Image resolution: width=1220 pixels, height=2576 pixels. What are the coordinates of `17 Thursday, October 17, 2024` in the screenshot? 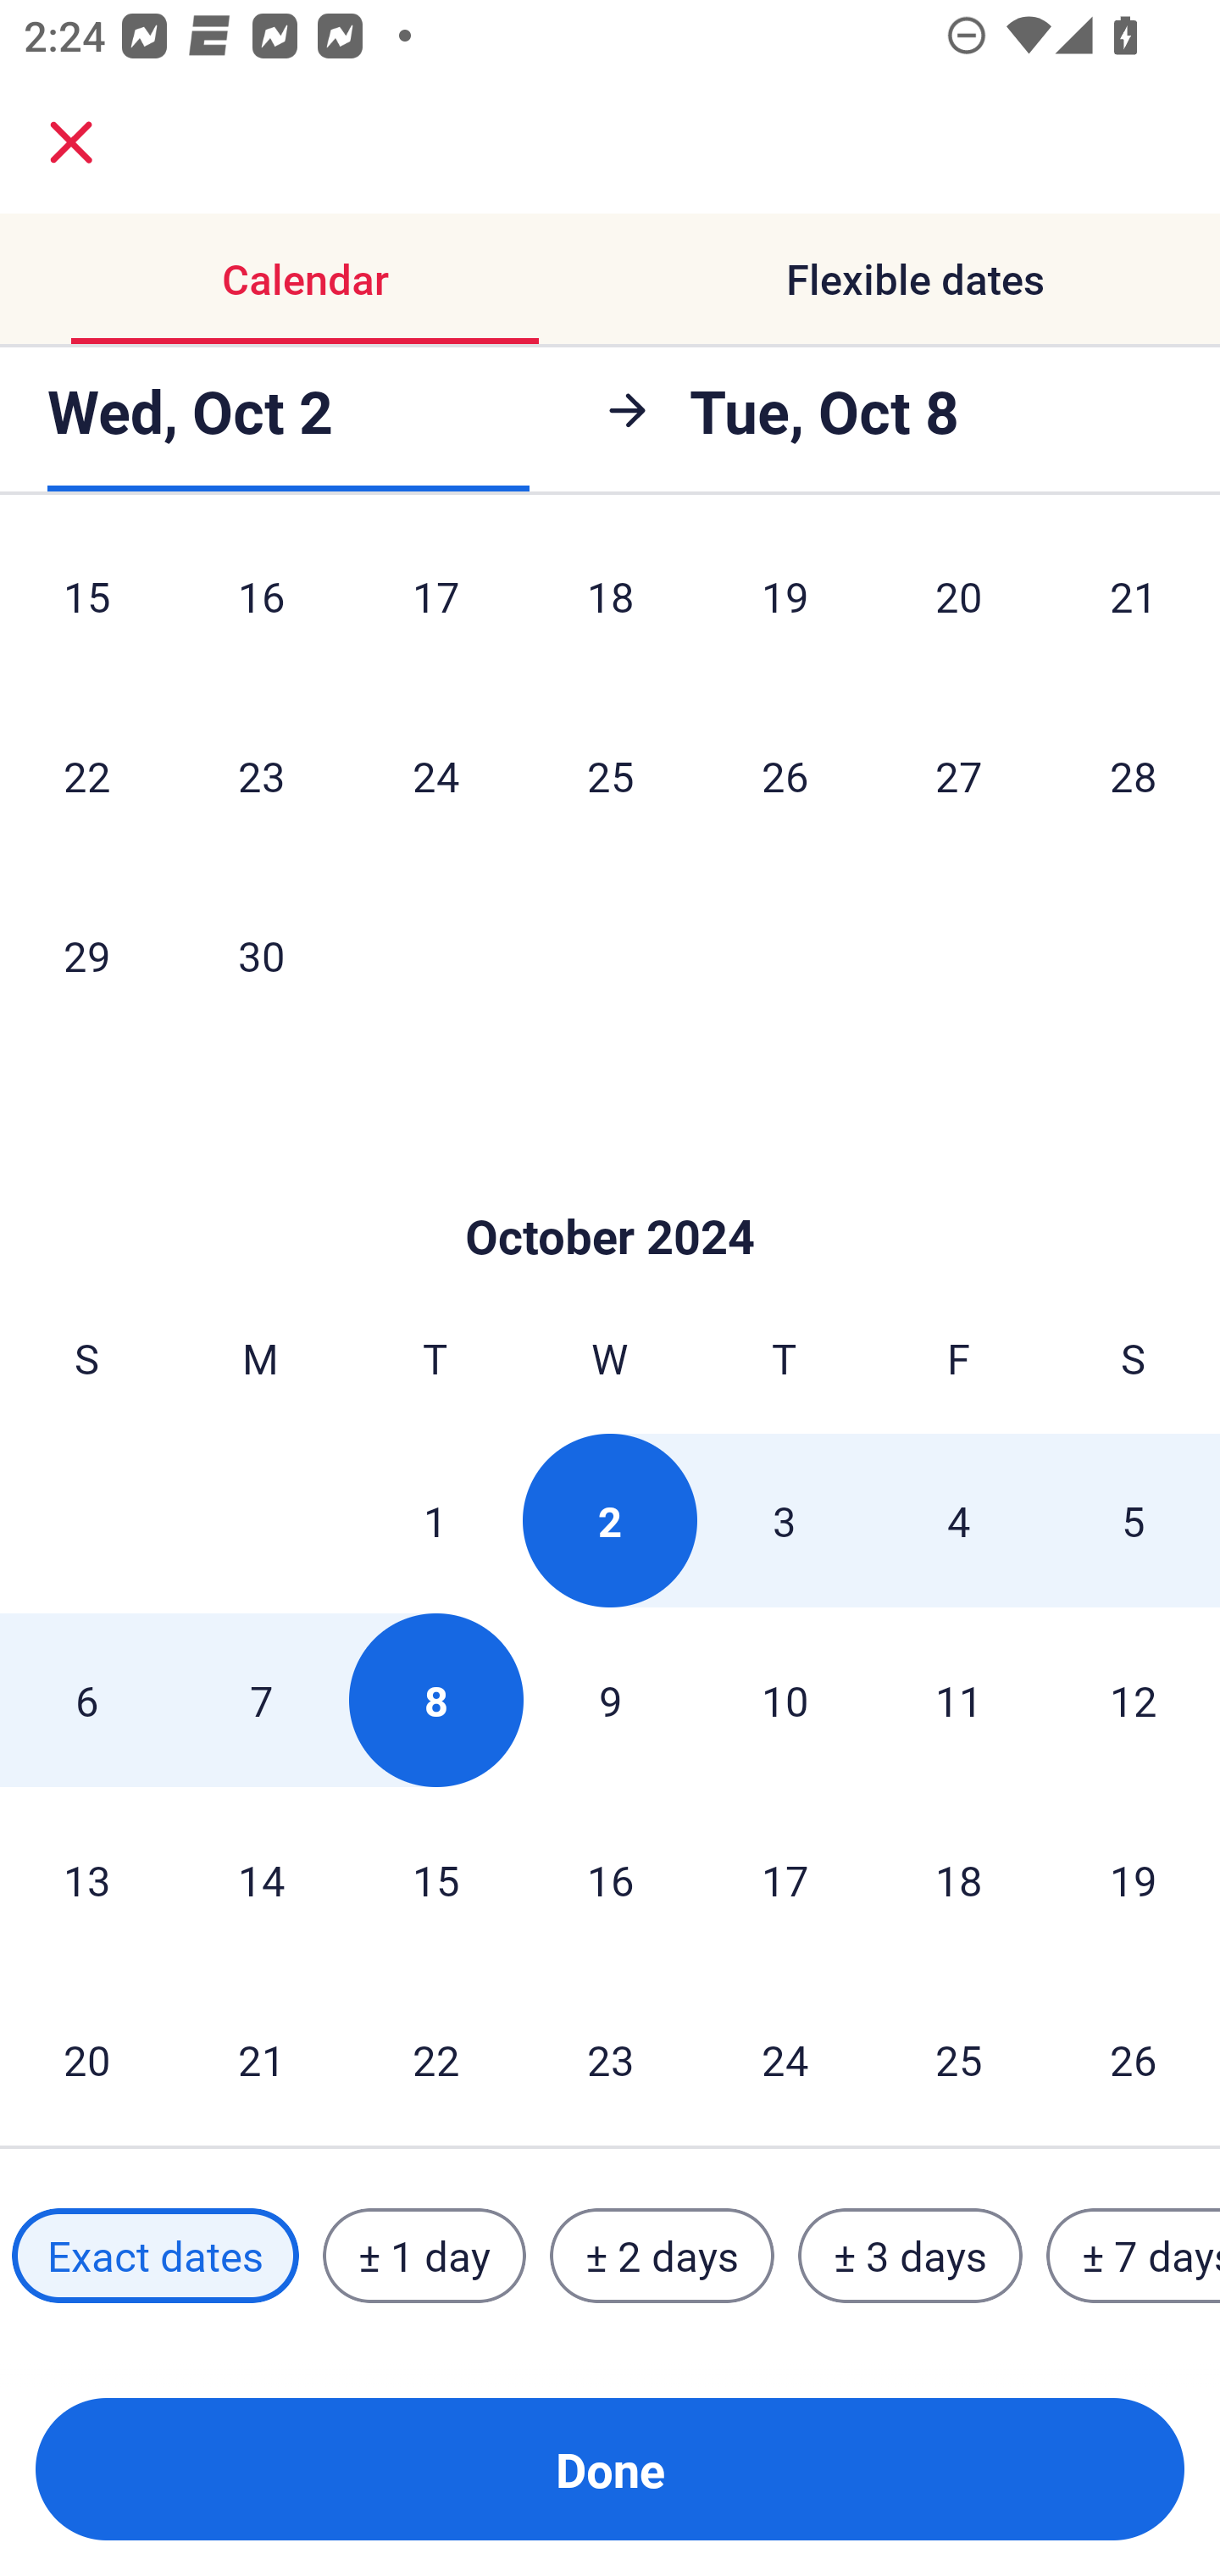 It's located at (785, 1879).